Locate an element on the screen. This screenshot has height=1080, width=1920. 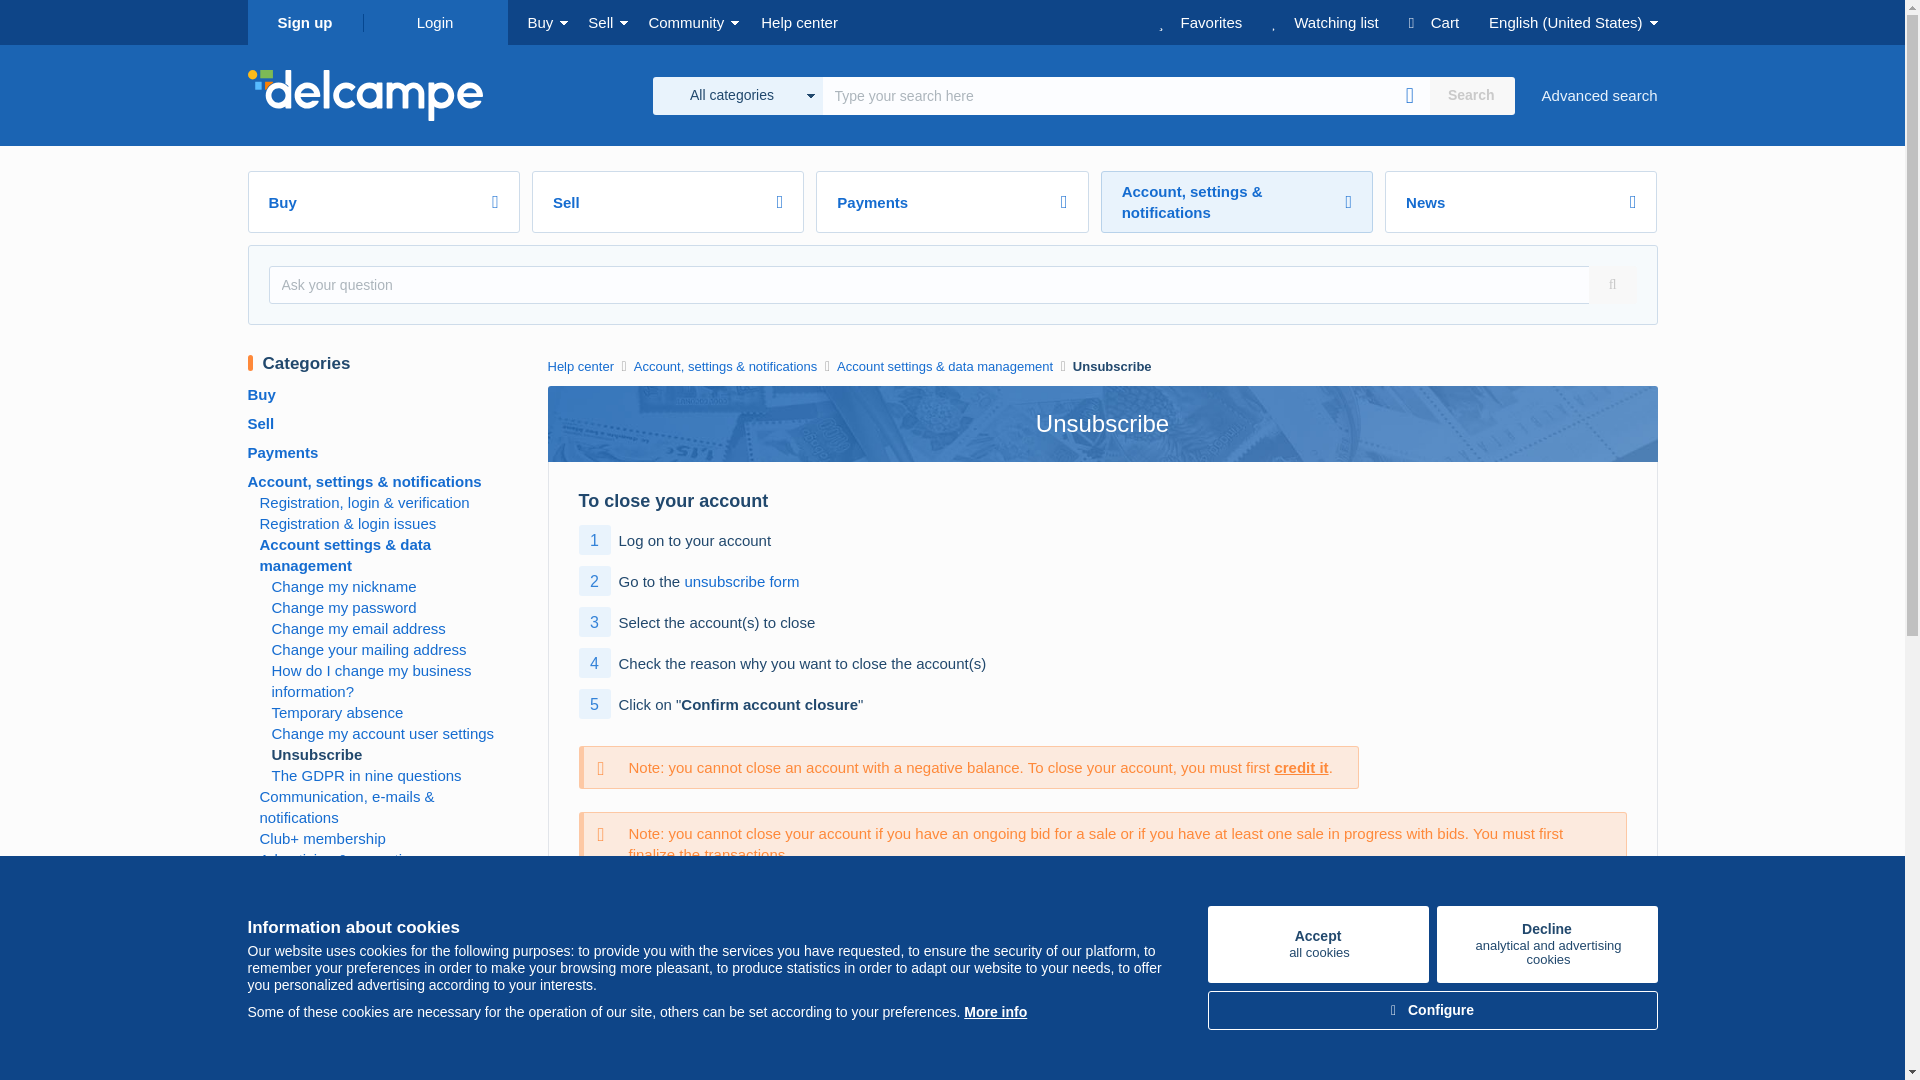
Search is located at coordinates (1318, 944).